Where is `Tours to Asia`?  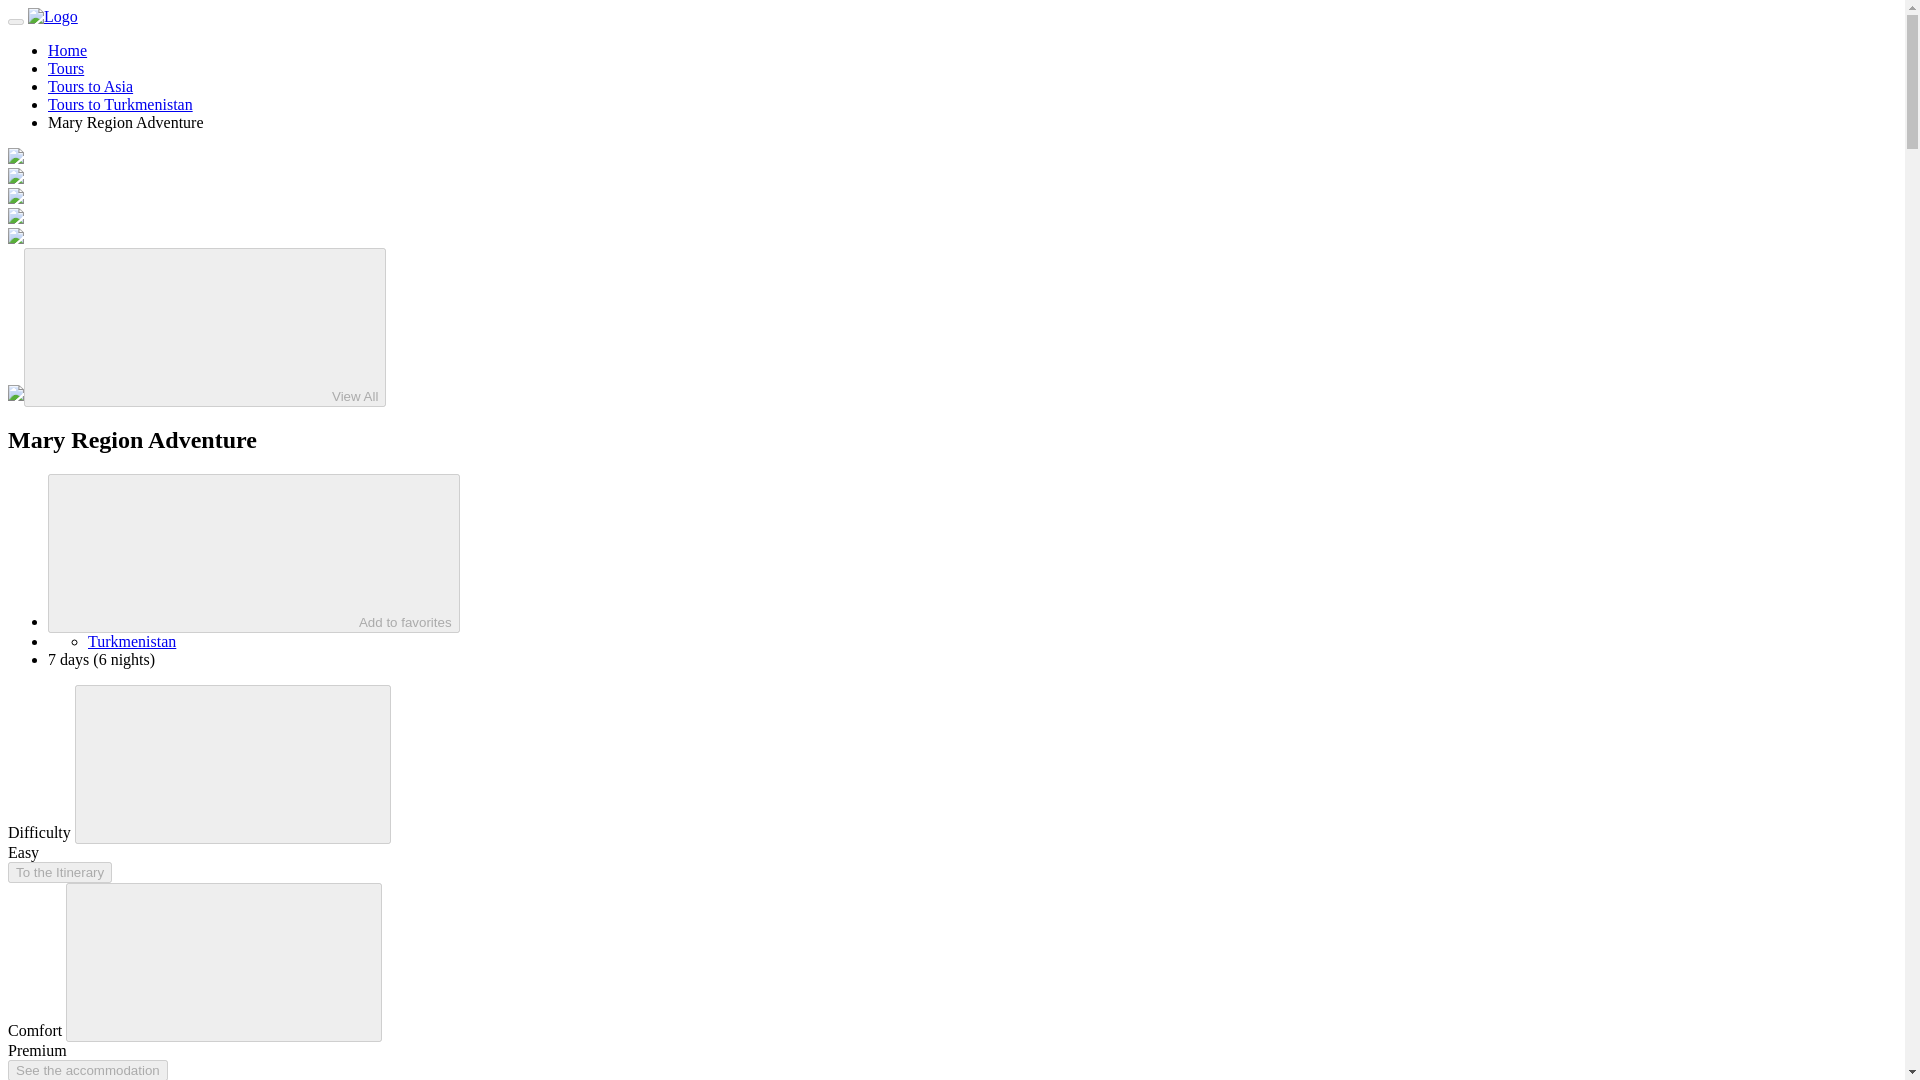
Tours to Asia is located at coordinates (90, 86).